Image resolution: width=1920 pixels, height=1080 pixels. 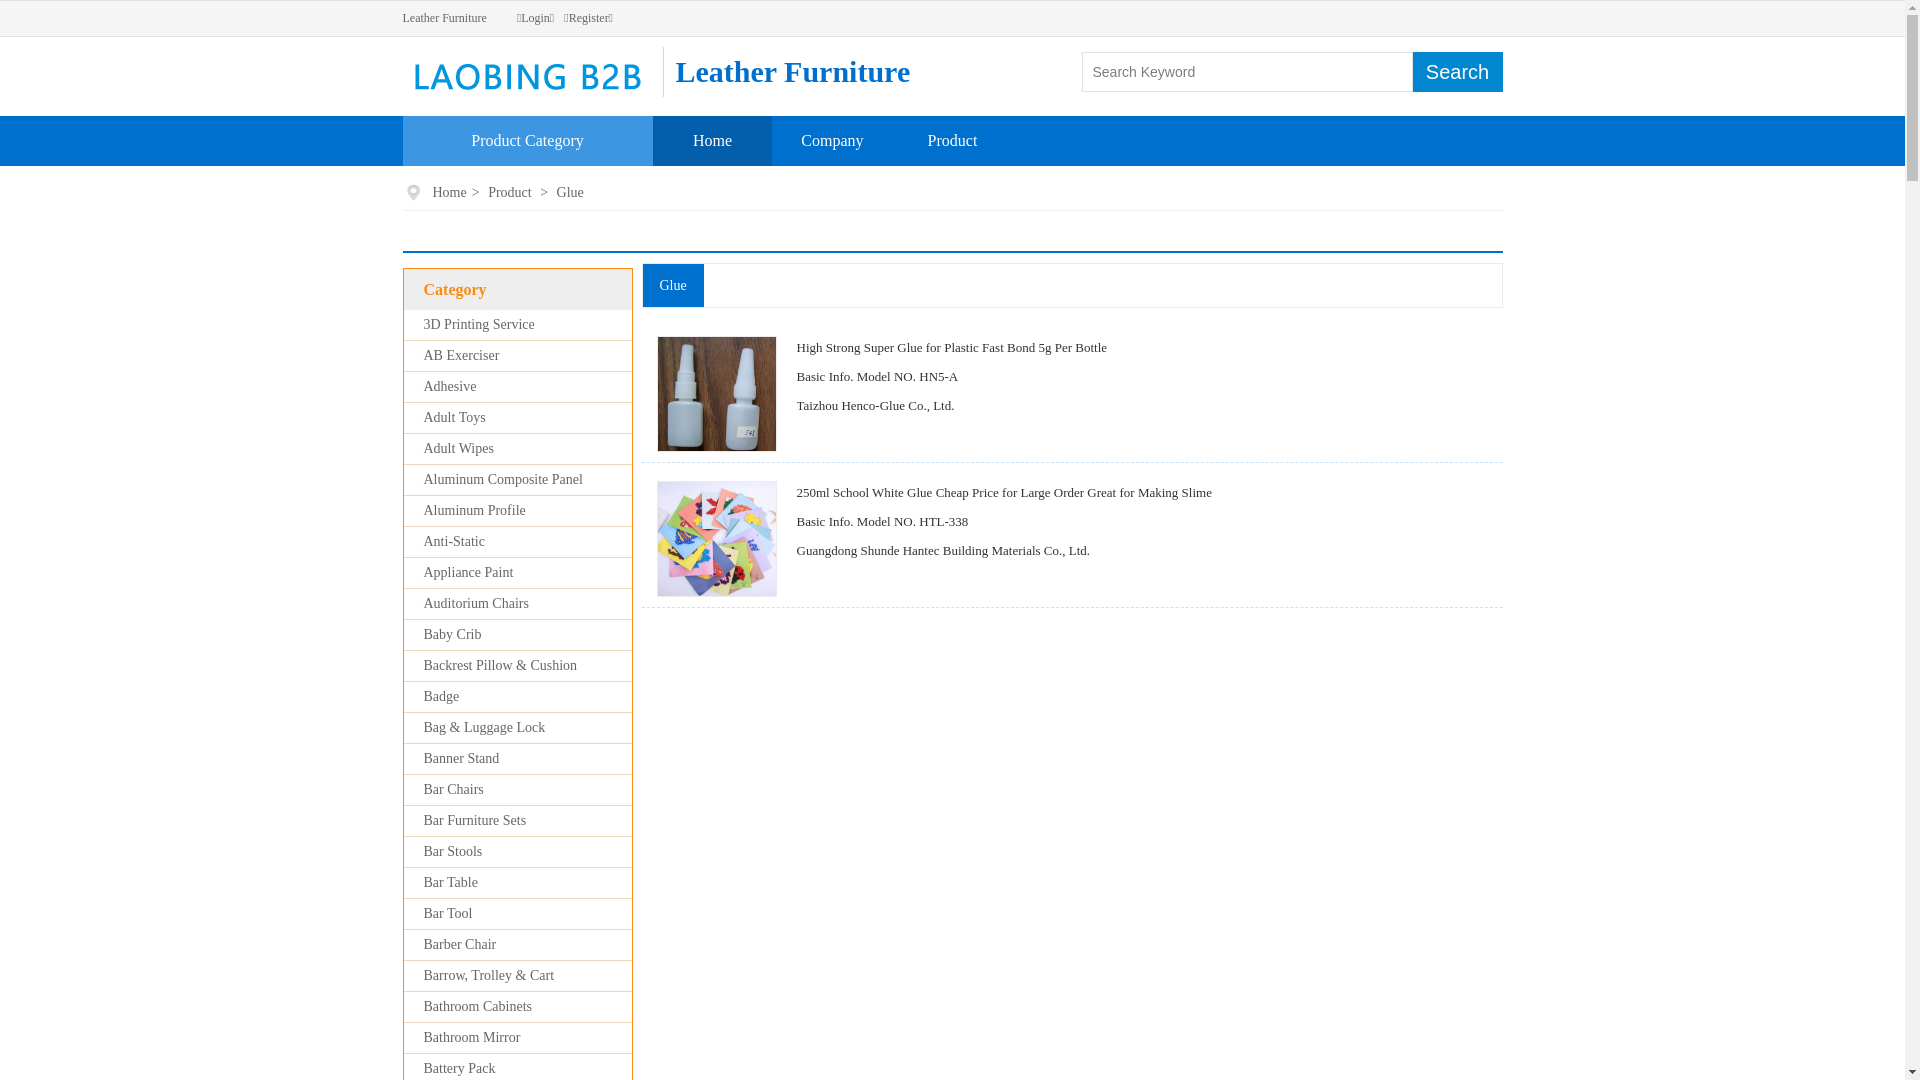 I want to click on Company, so click(x=832, y=140).